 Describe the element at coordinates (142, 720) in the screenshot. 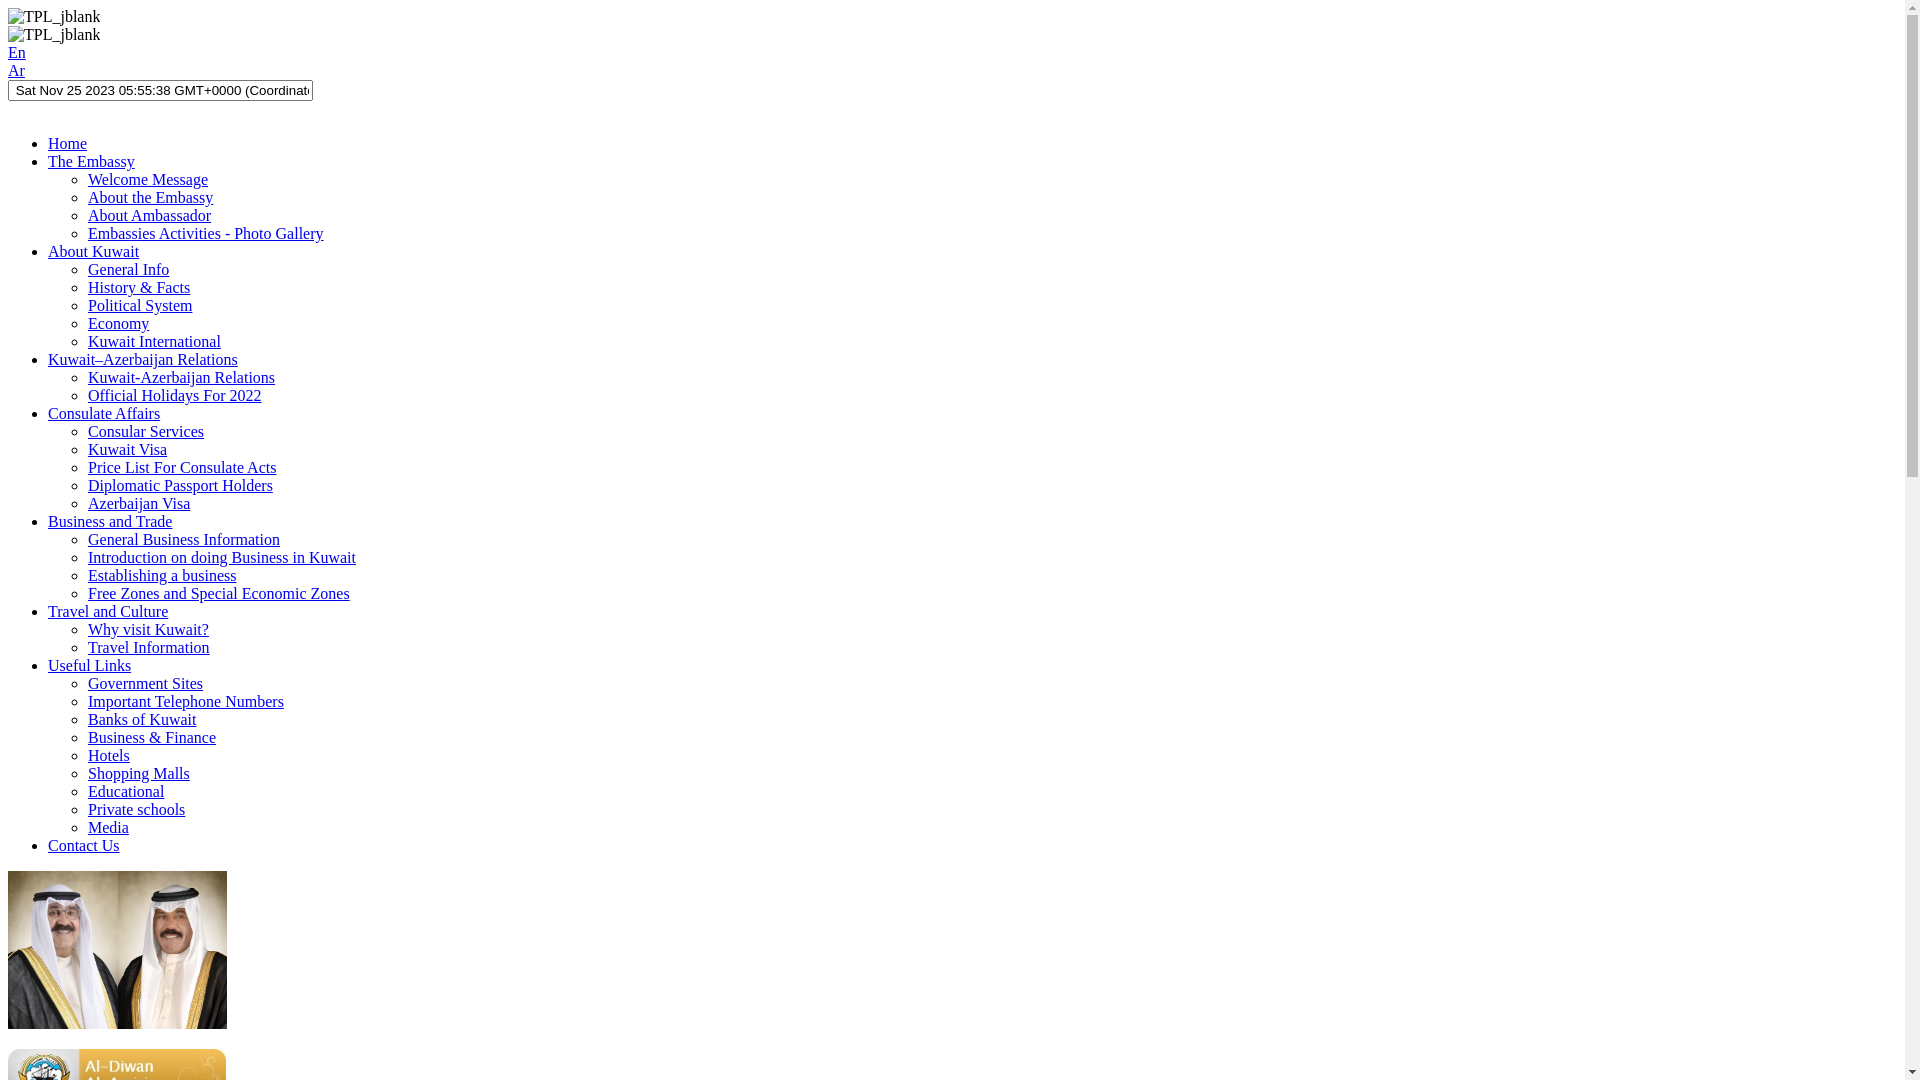

I see `Banks of Kuwait` at that location.